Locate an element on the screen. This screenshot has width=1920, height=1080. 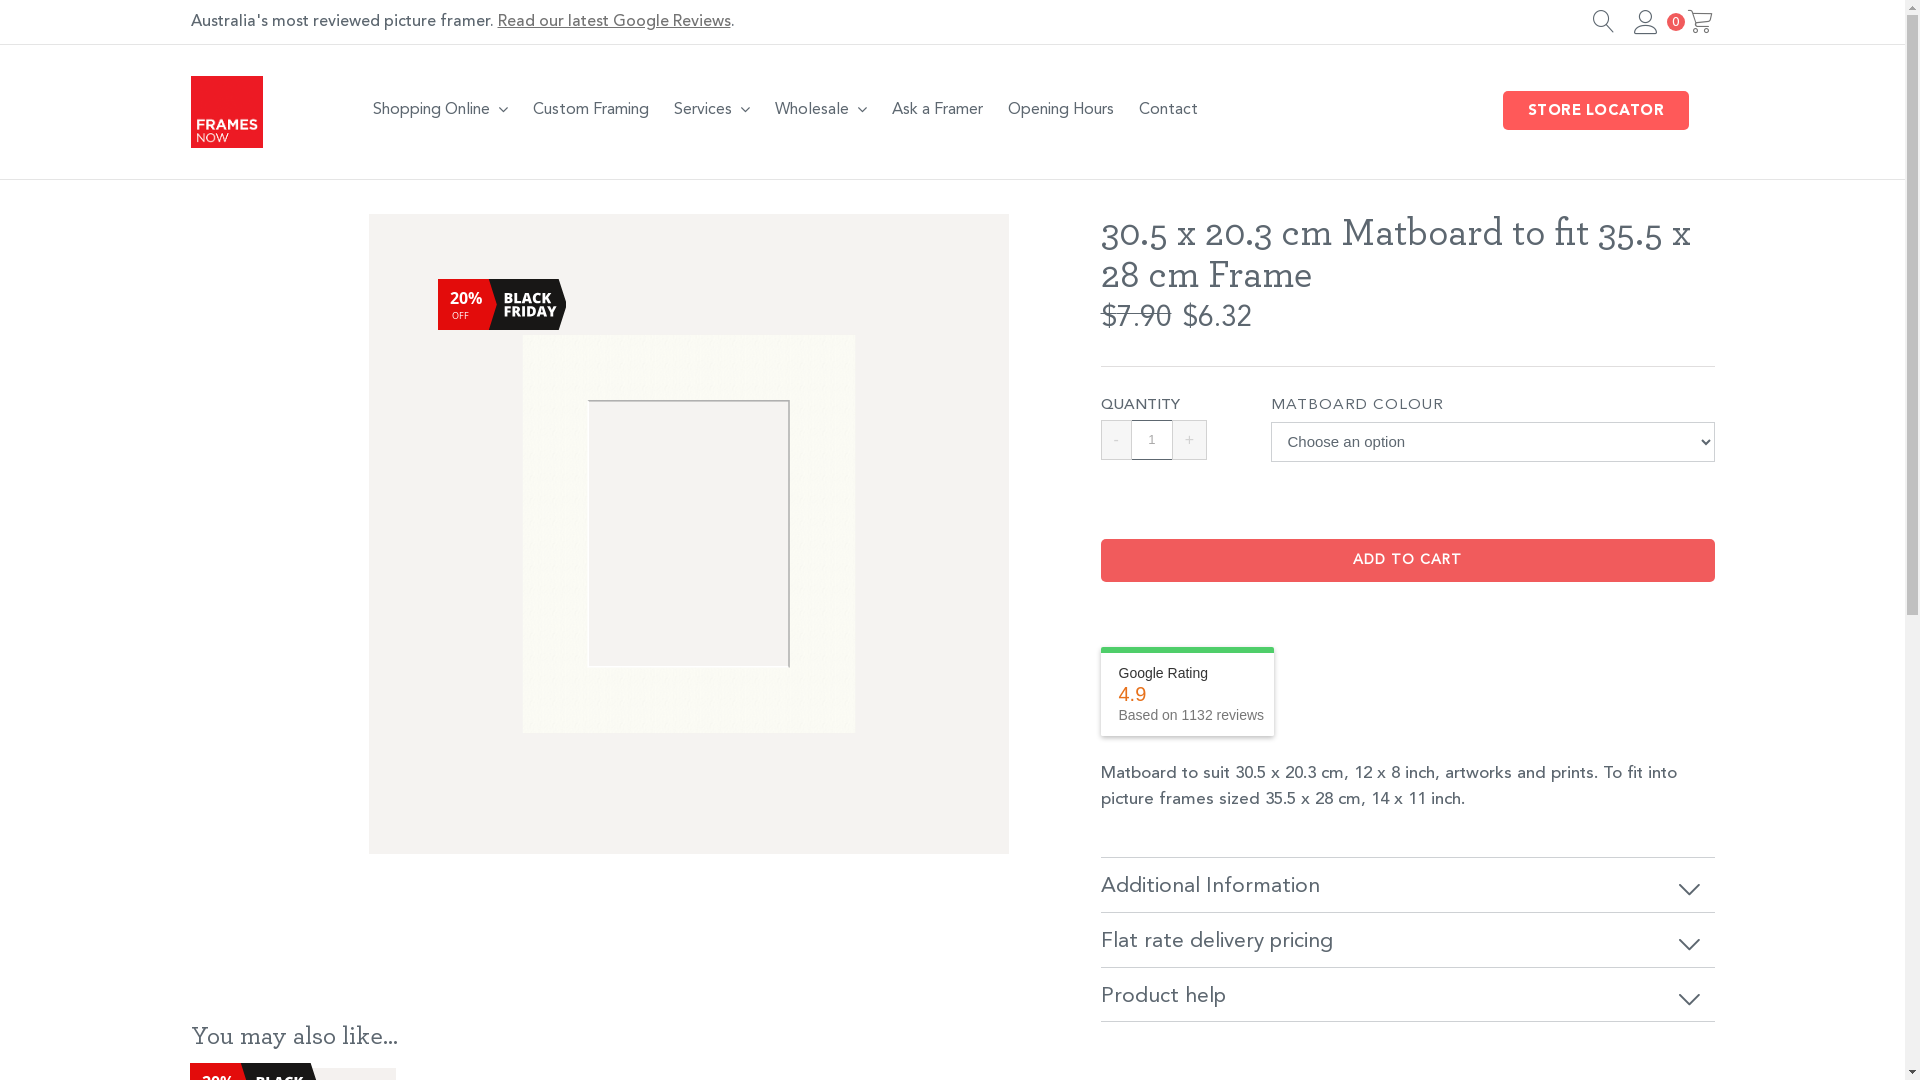
Contact is located at coordinates (1168, 110).